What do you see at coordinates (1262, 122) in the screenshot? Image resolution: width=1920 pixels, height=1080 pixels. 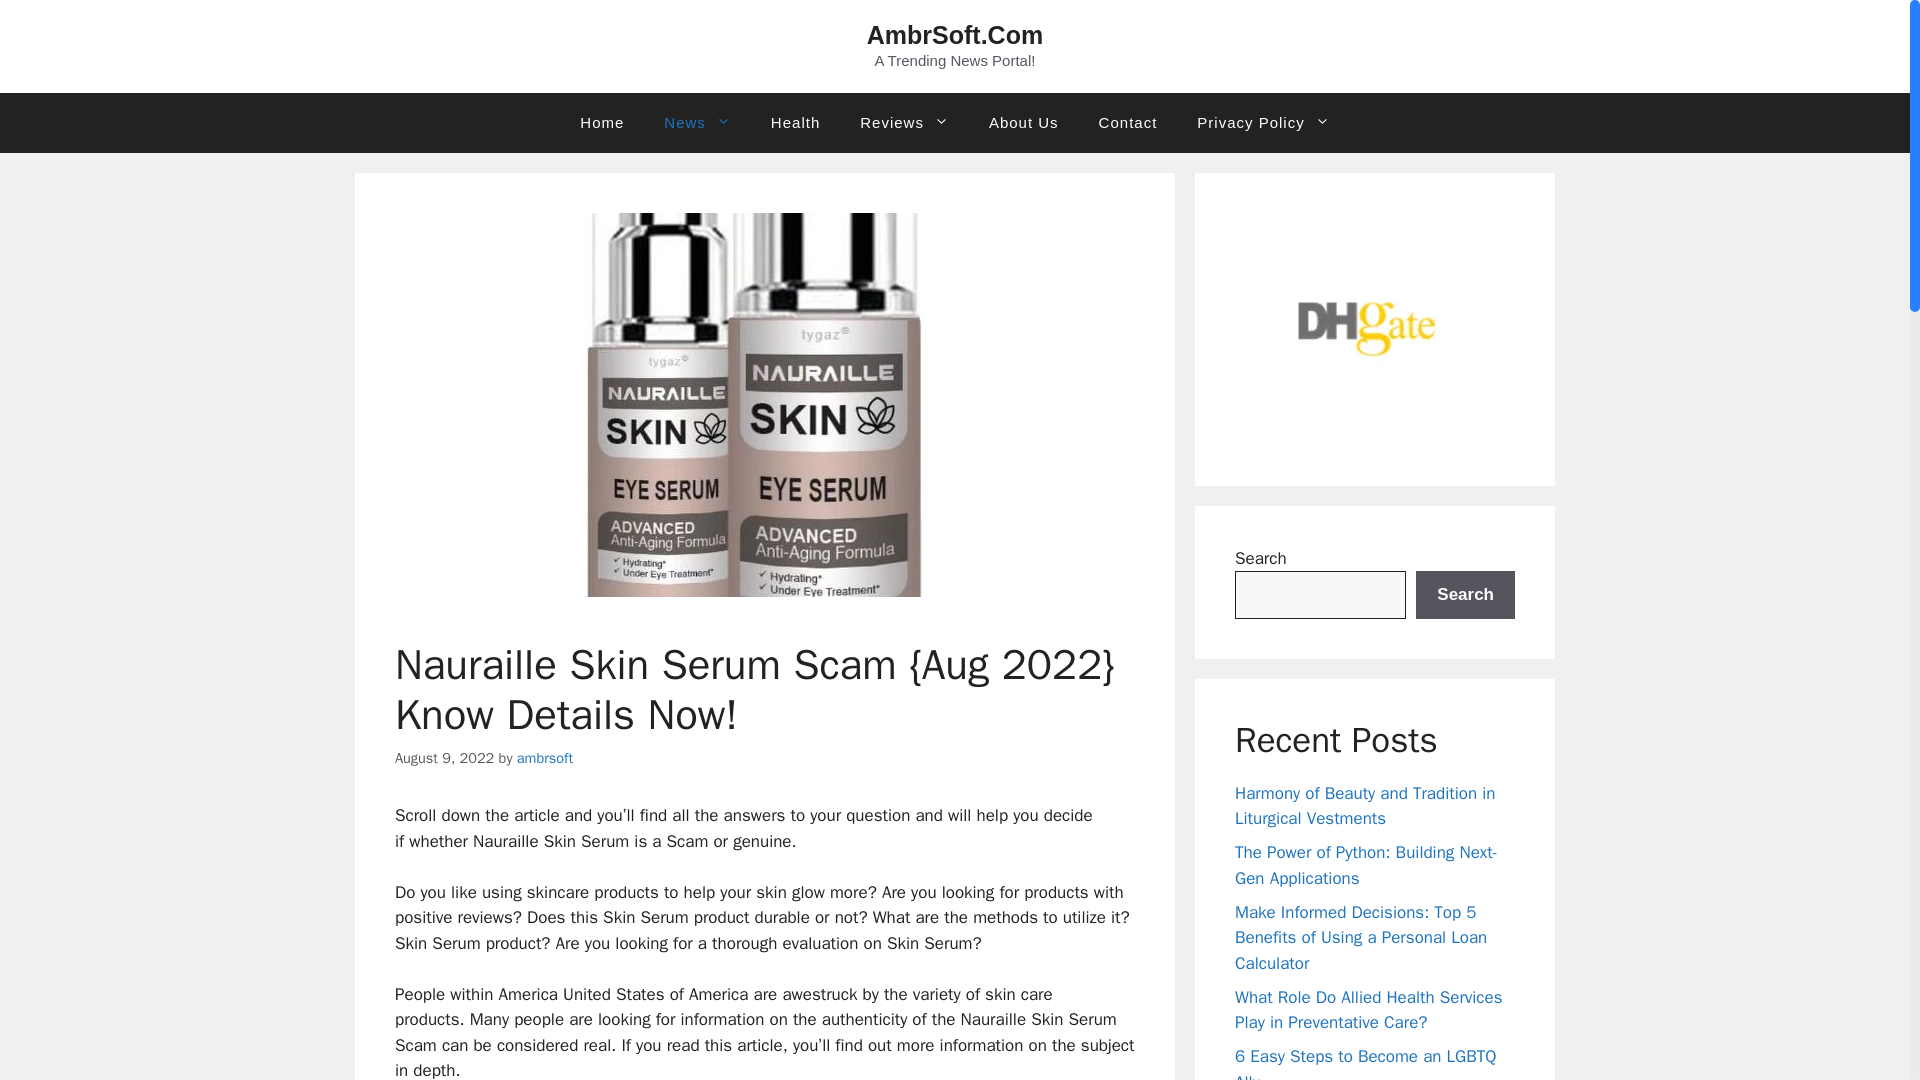 I see `Privacy Policy` at bounding box center [1262, 122].